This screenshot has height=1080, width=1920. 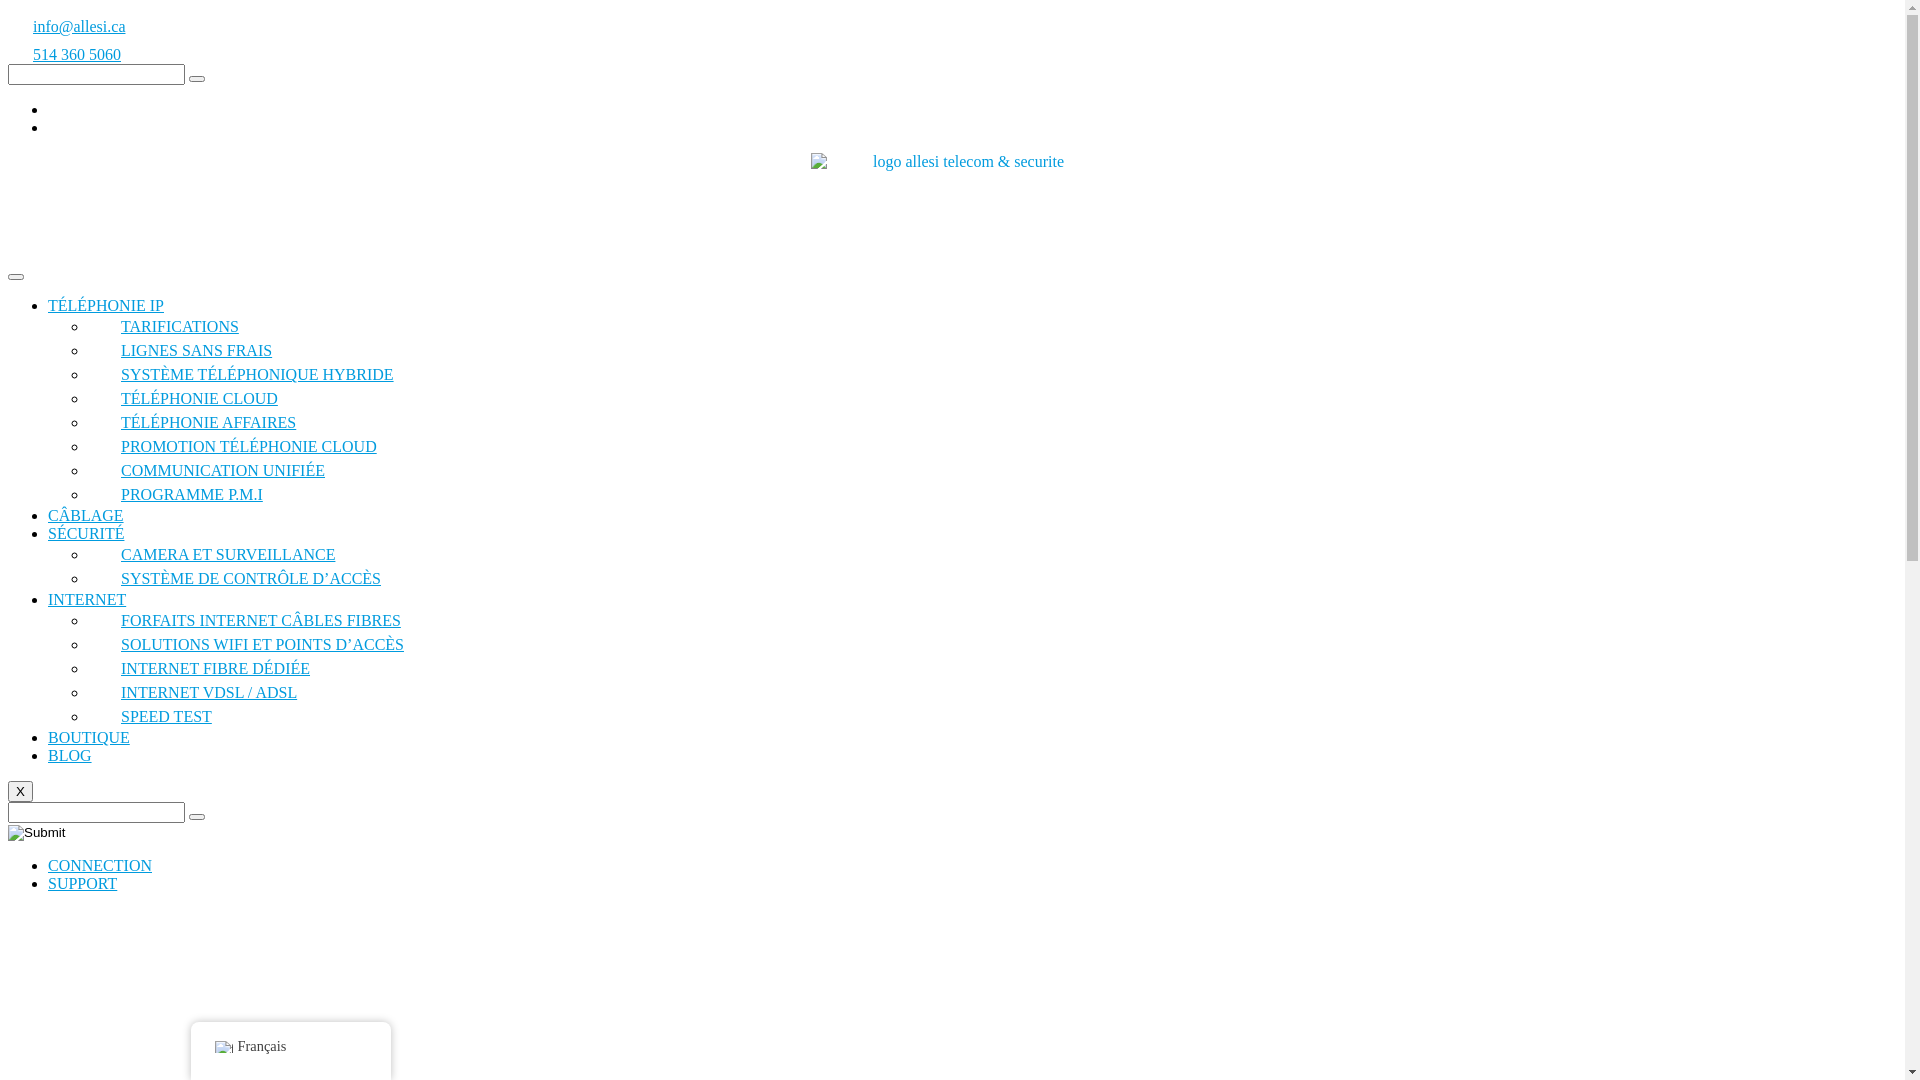 I want to click on SUPPORT, so click(x=82, y=884).